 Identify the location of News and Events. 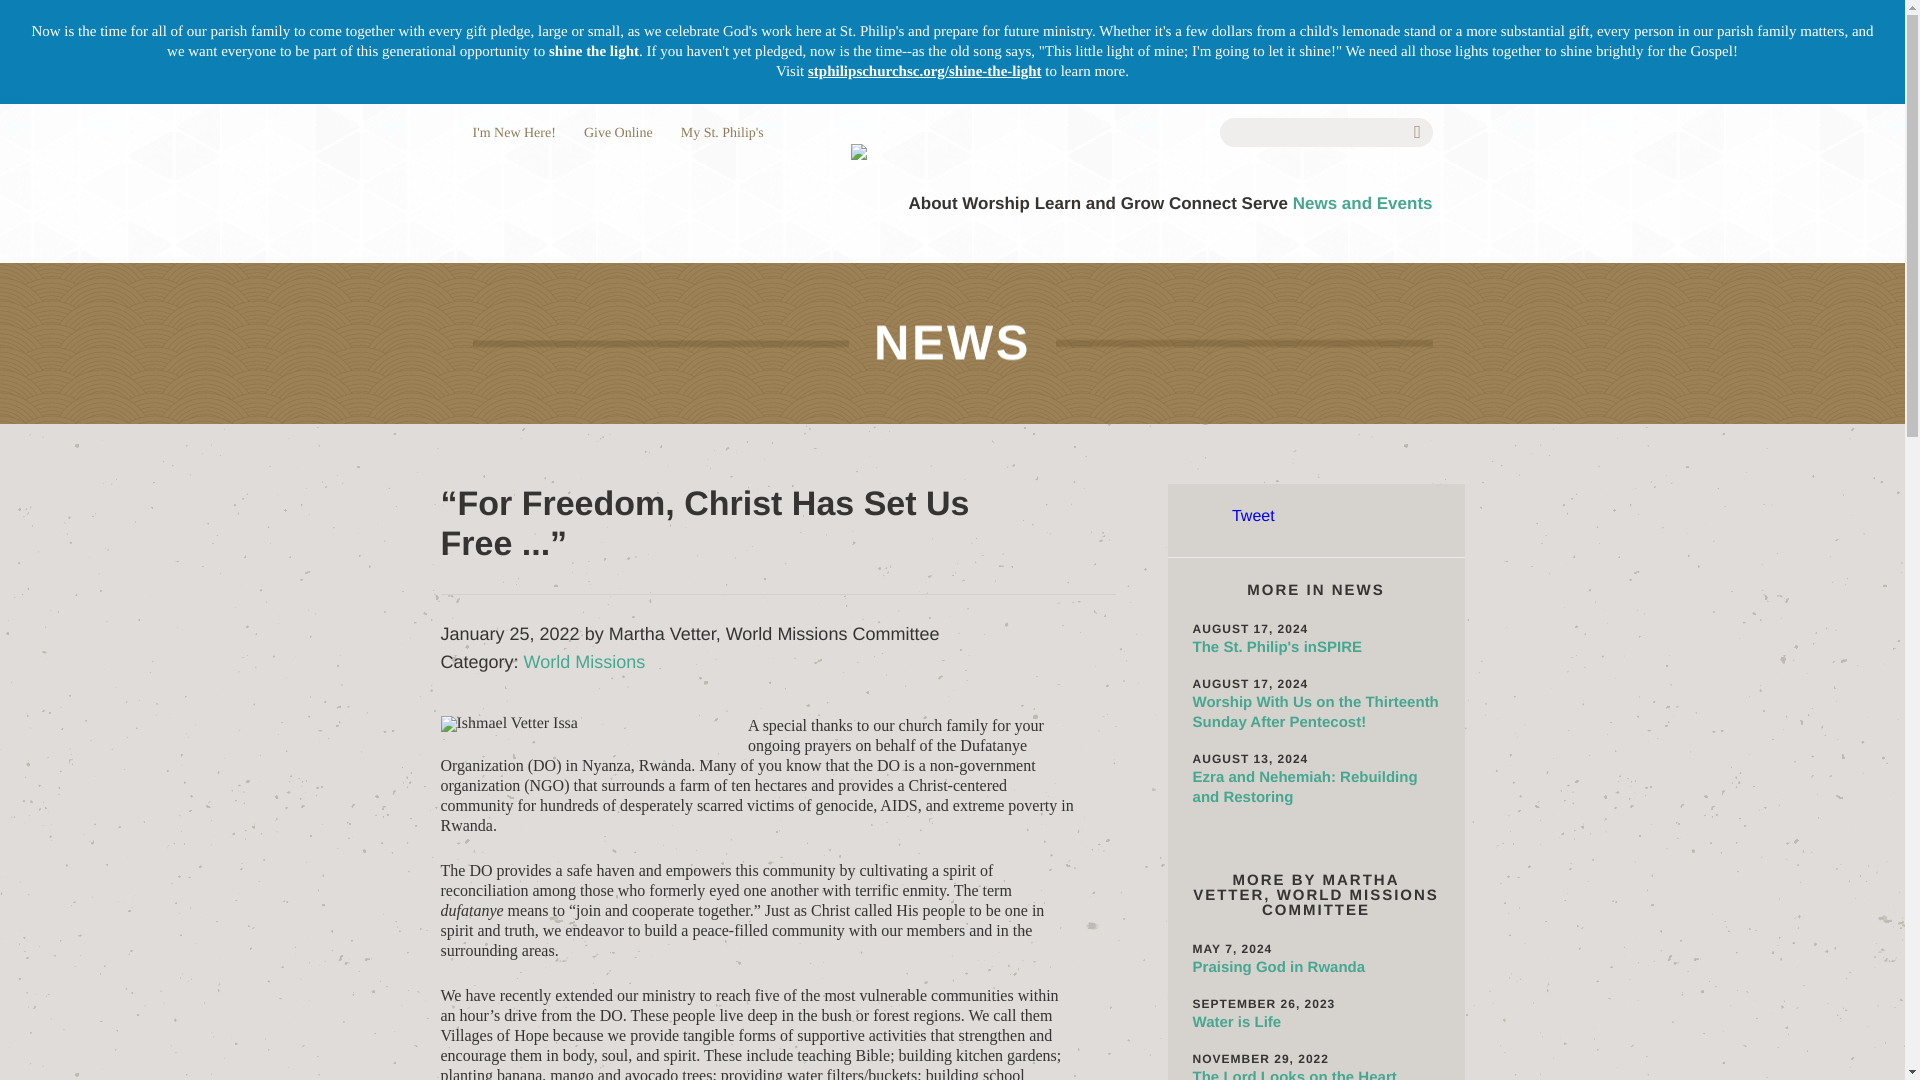
(1362, 203).